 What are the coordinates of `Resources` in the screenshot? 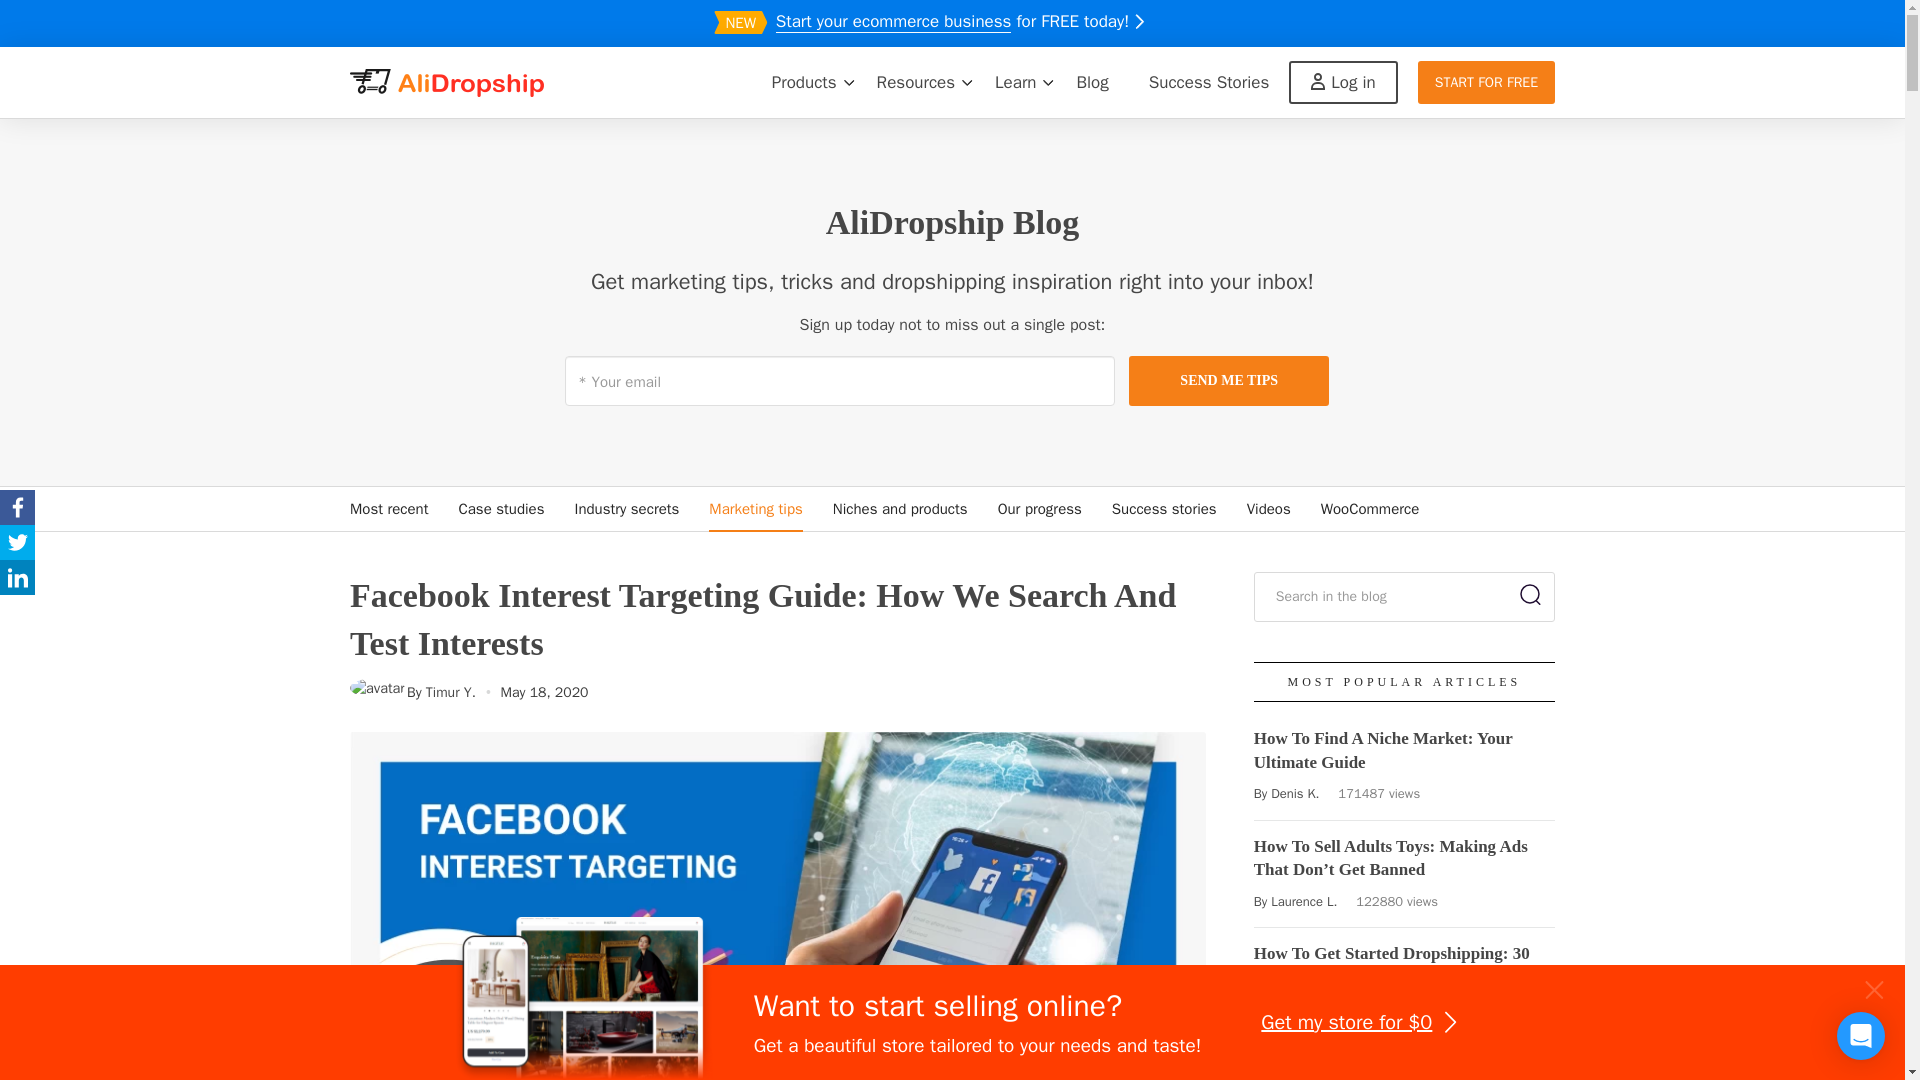 It's located at (916, 82).